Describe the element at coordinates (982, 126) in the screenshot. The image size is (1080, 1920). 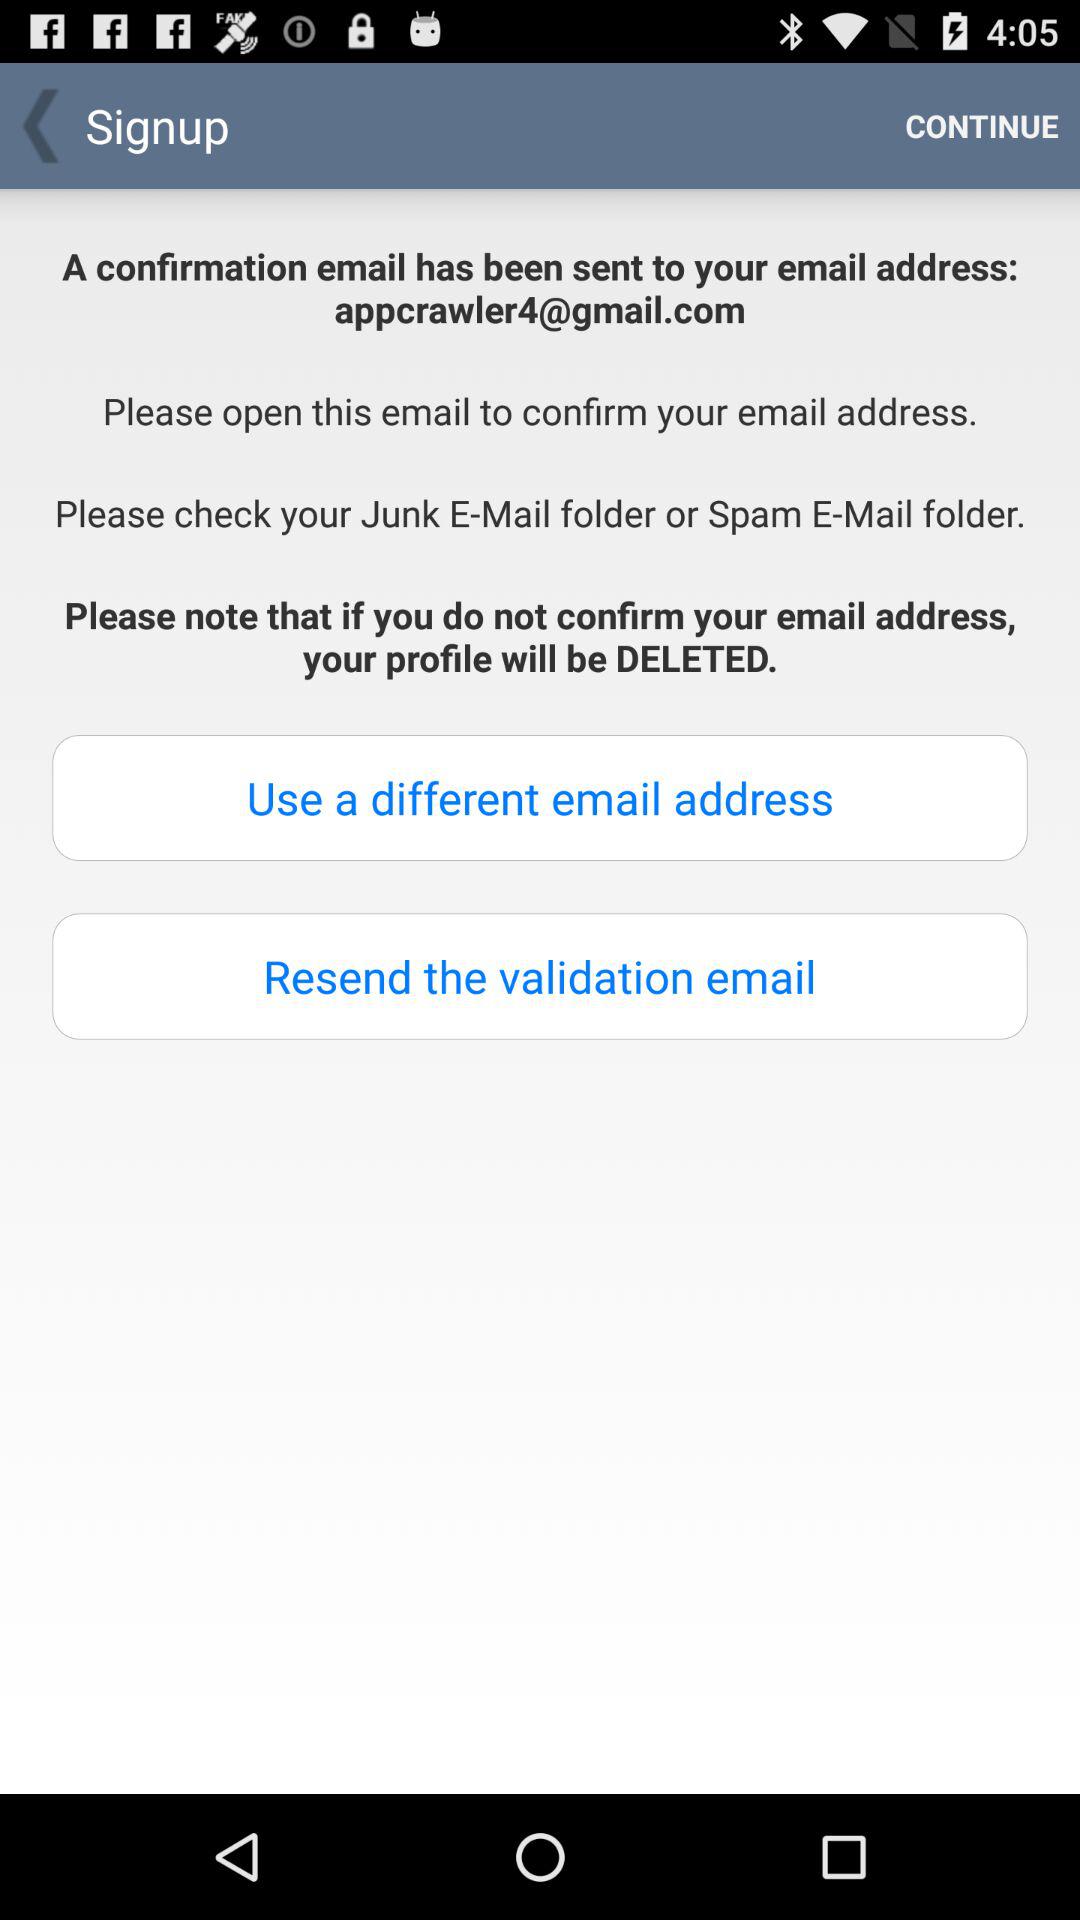
I see `launch item next to the signup item` at that location.